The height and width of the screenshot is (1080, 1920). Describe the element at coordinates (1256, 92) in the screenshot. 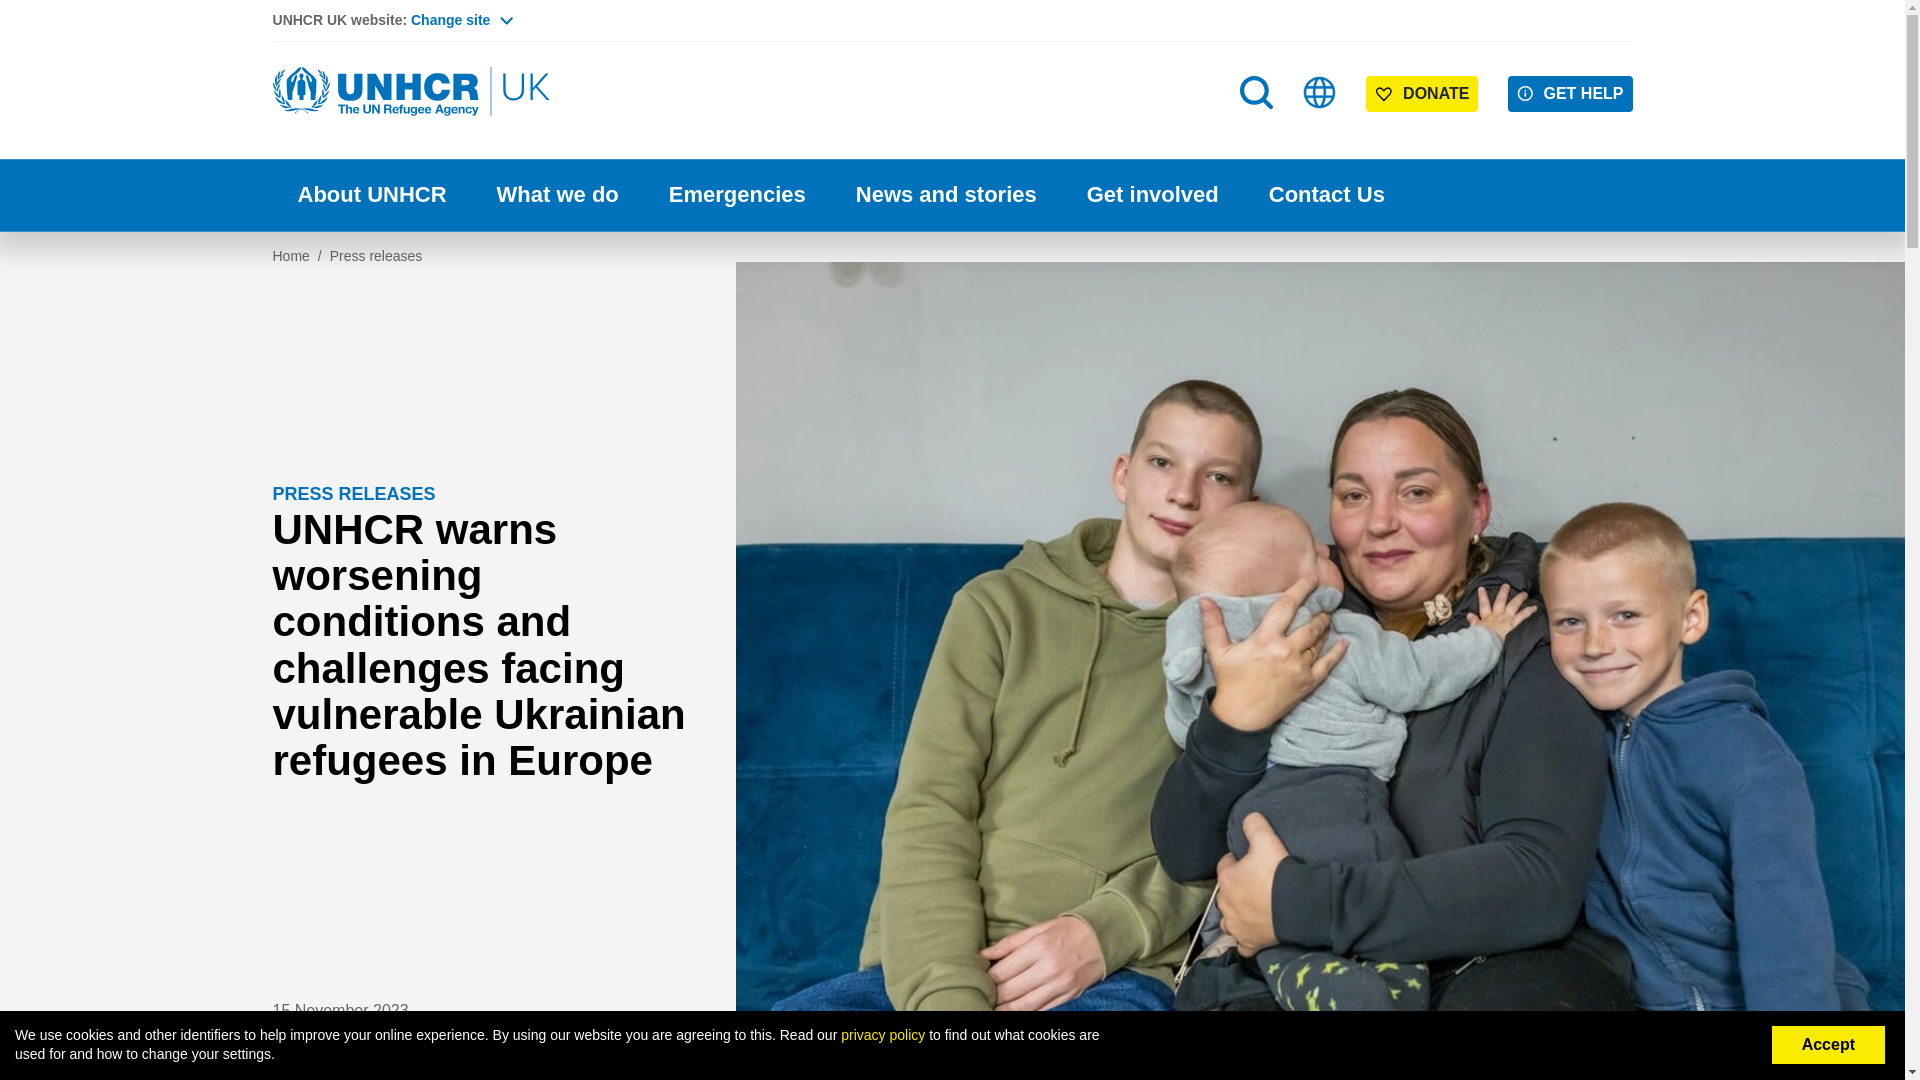

I see `Search` at that location.